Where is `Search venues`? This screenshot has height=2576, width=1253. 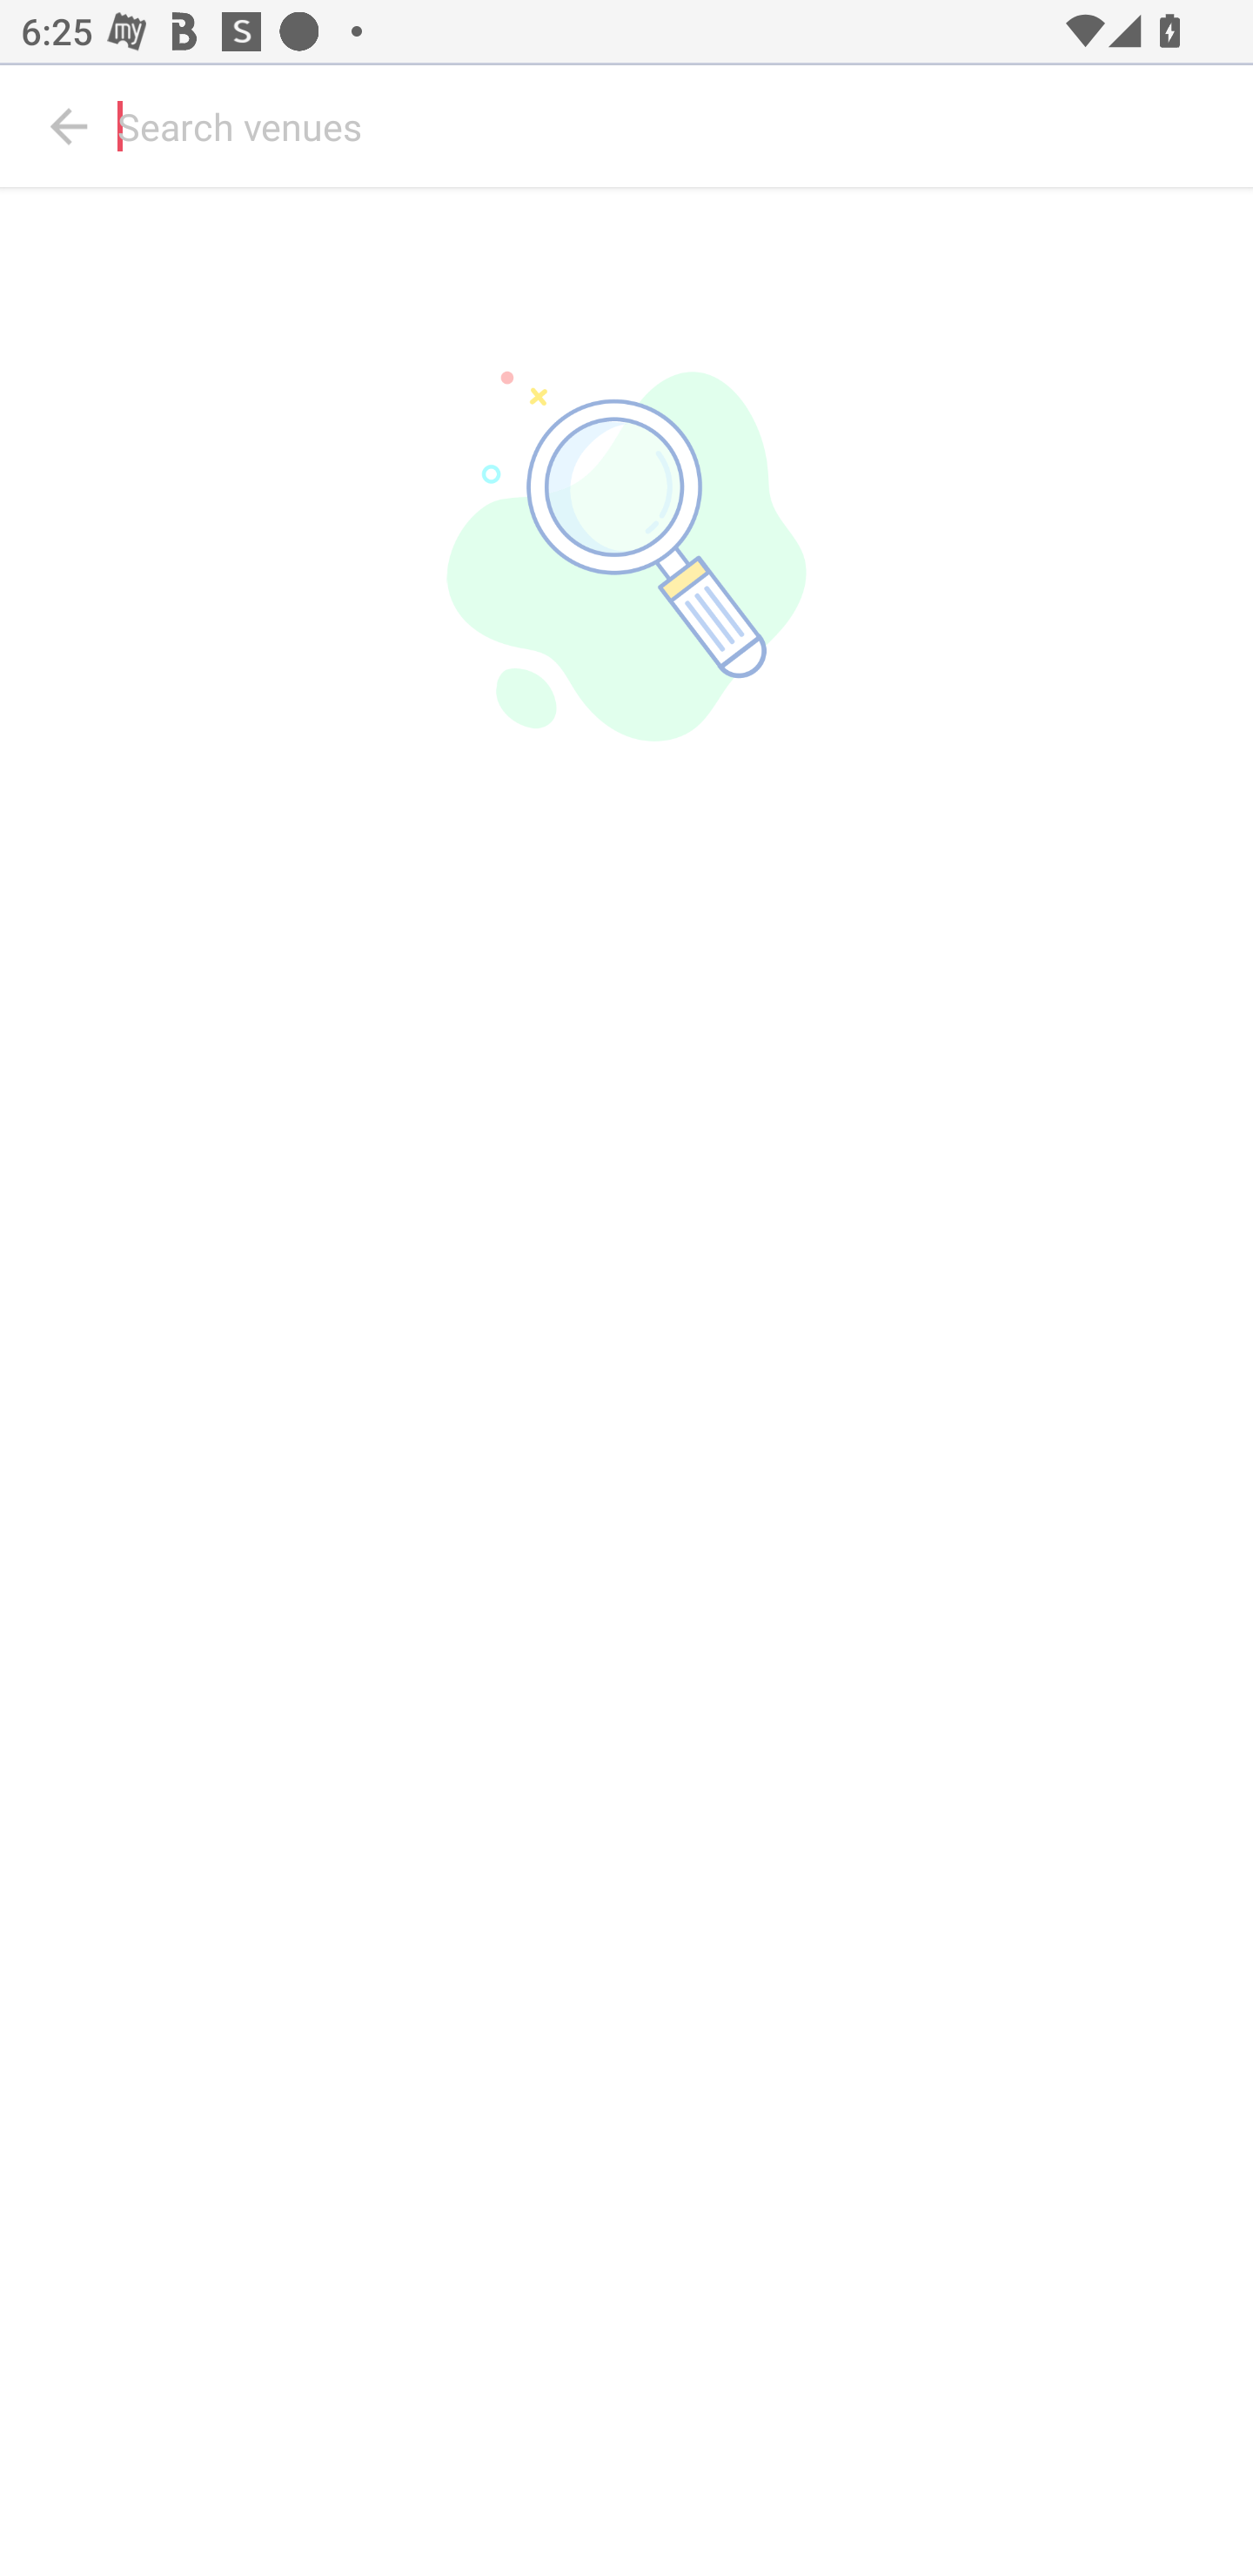 Search venues is located at coordinates (679, 126).